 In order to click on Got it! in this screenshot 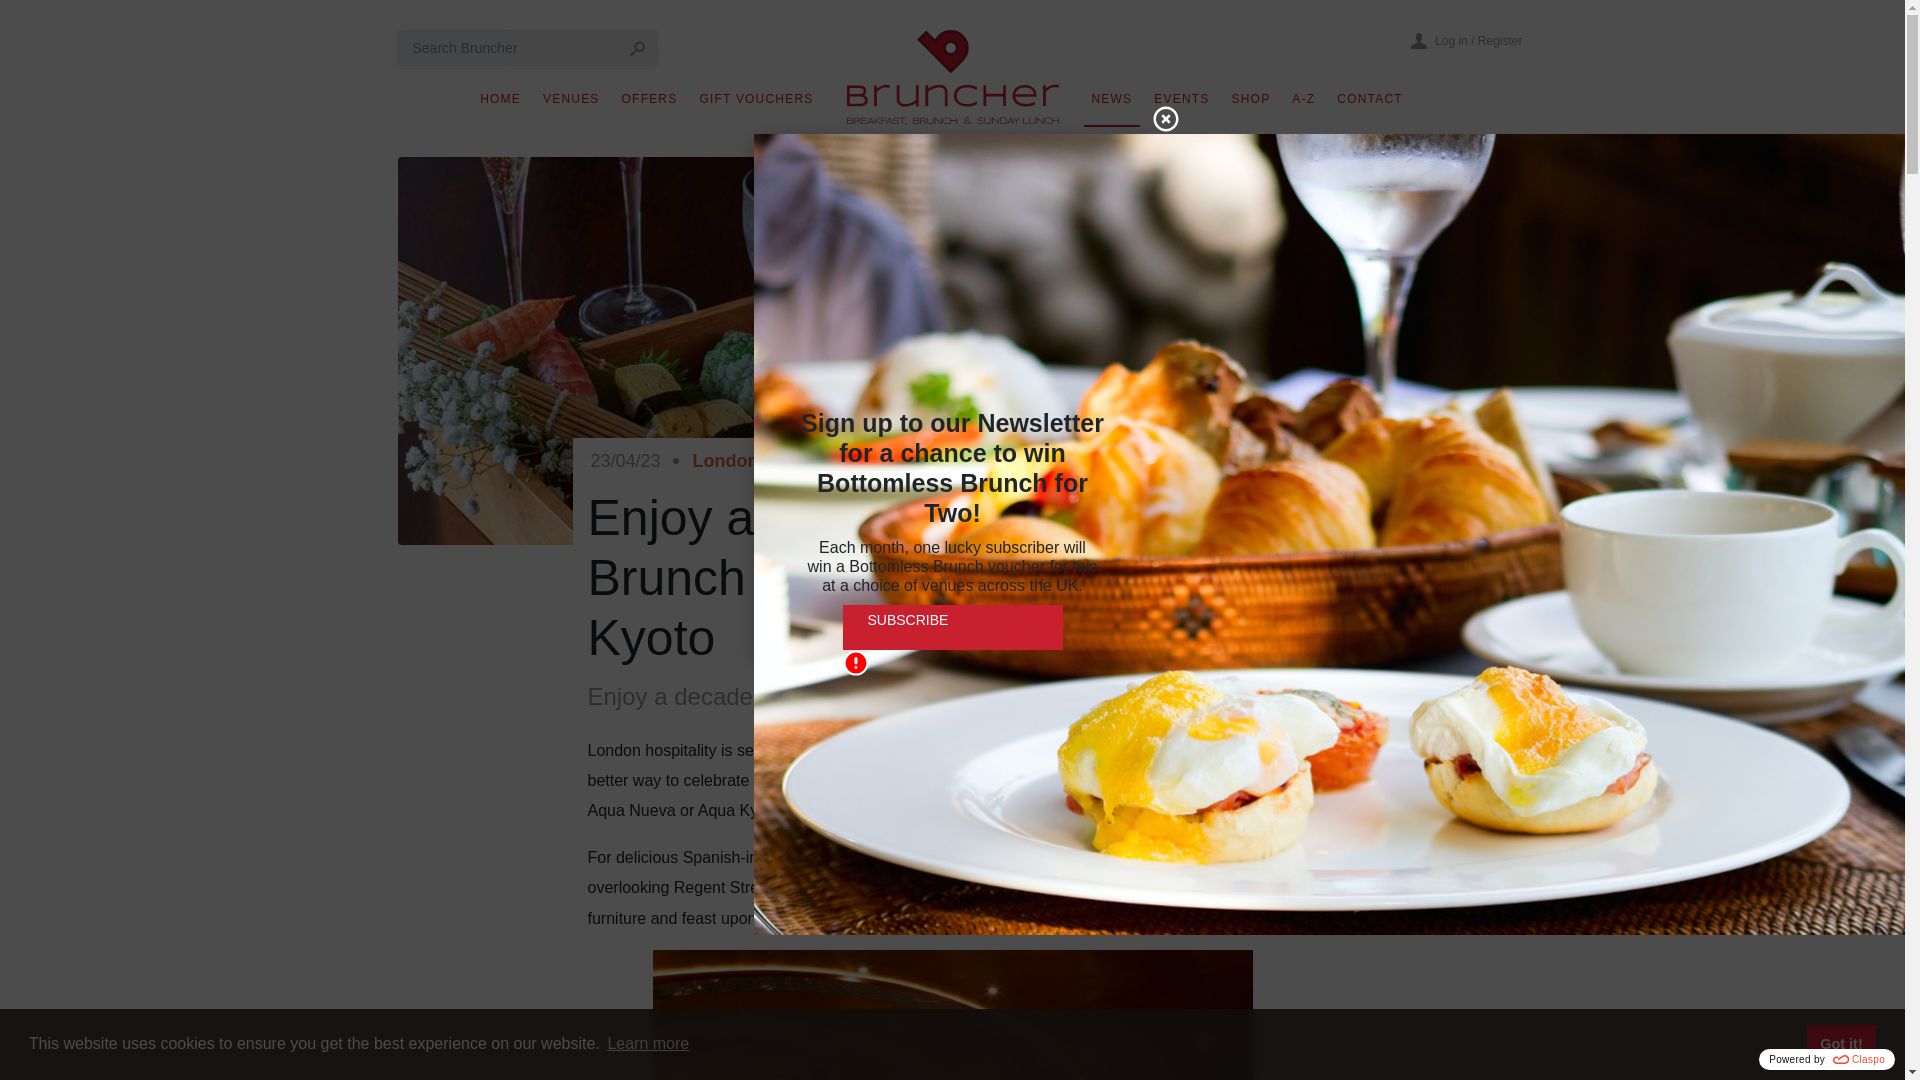, I will do `click(1840, 1043)`.